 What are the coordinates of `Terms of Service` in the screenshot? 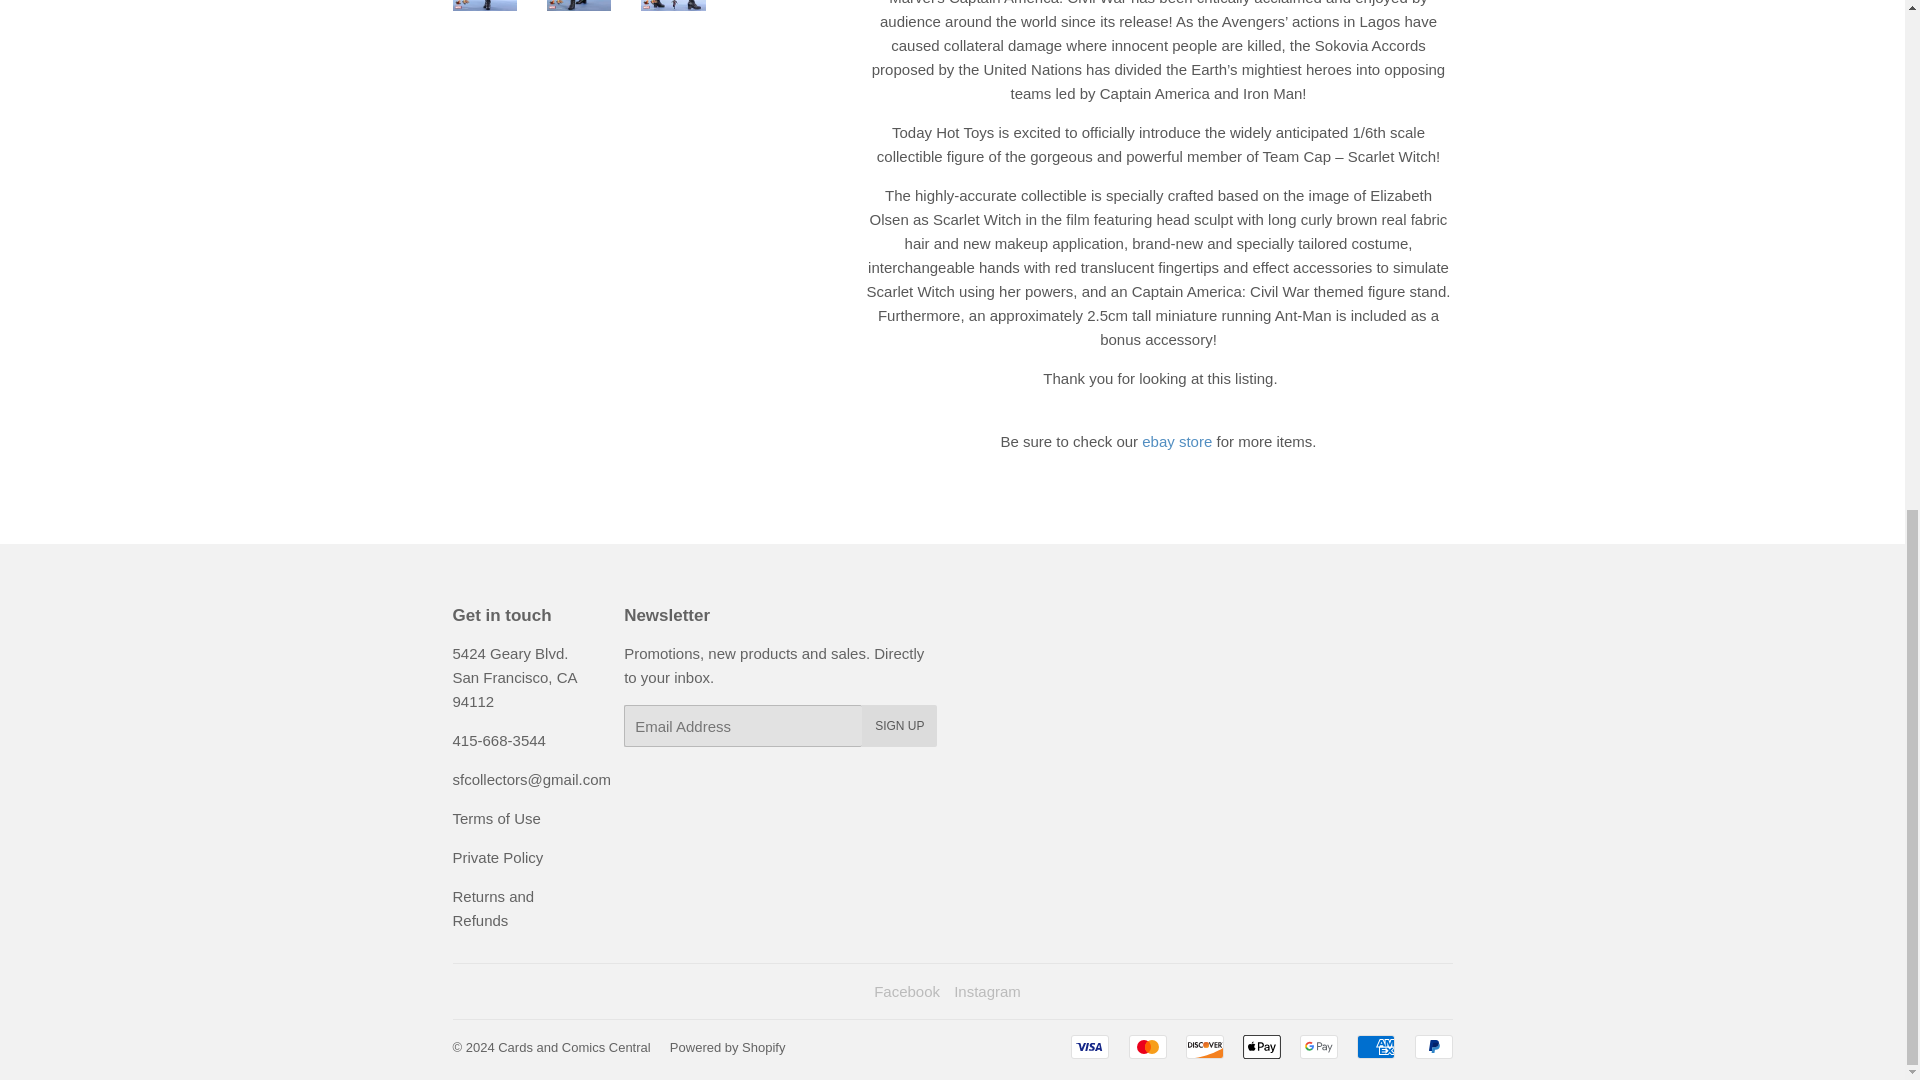 It's located at (495, 818).